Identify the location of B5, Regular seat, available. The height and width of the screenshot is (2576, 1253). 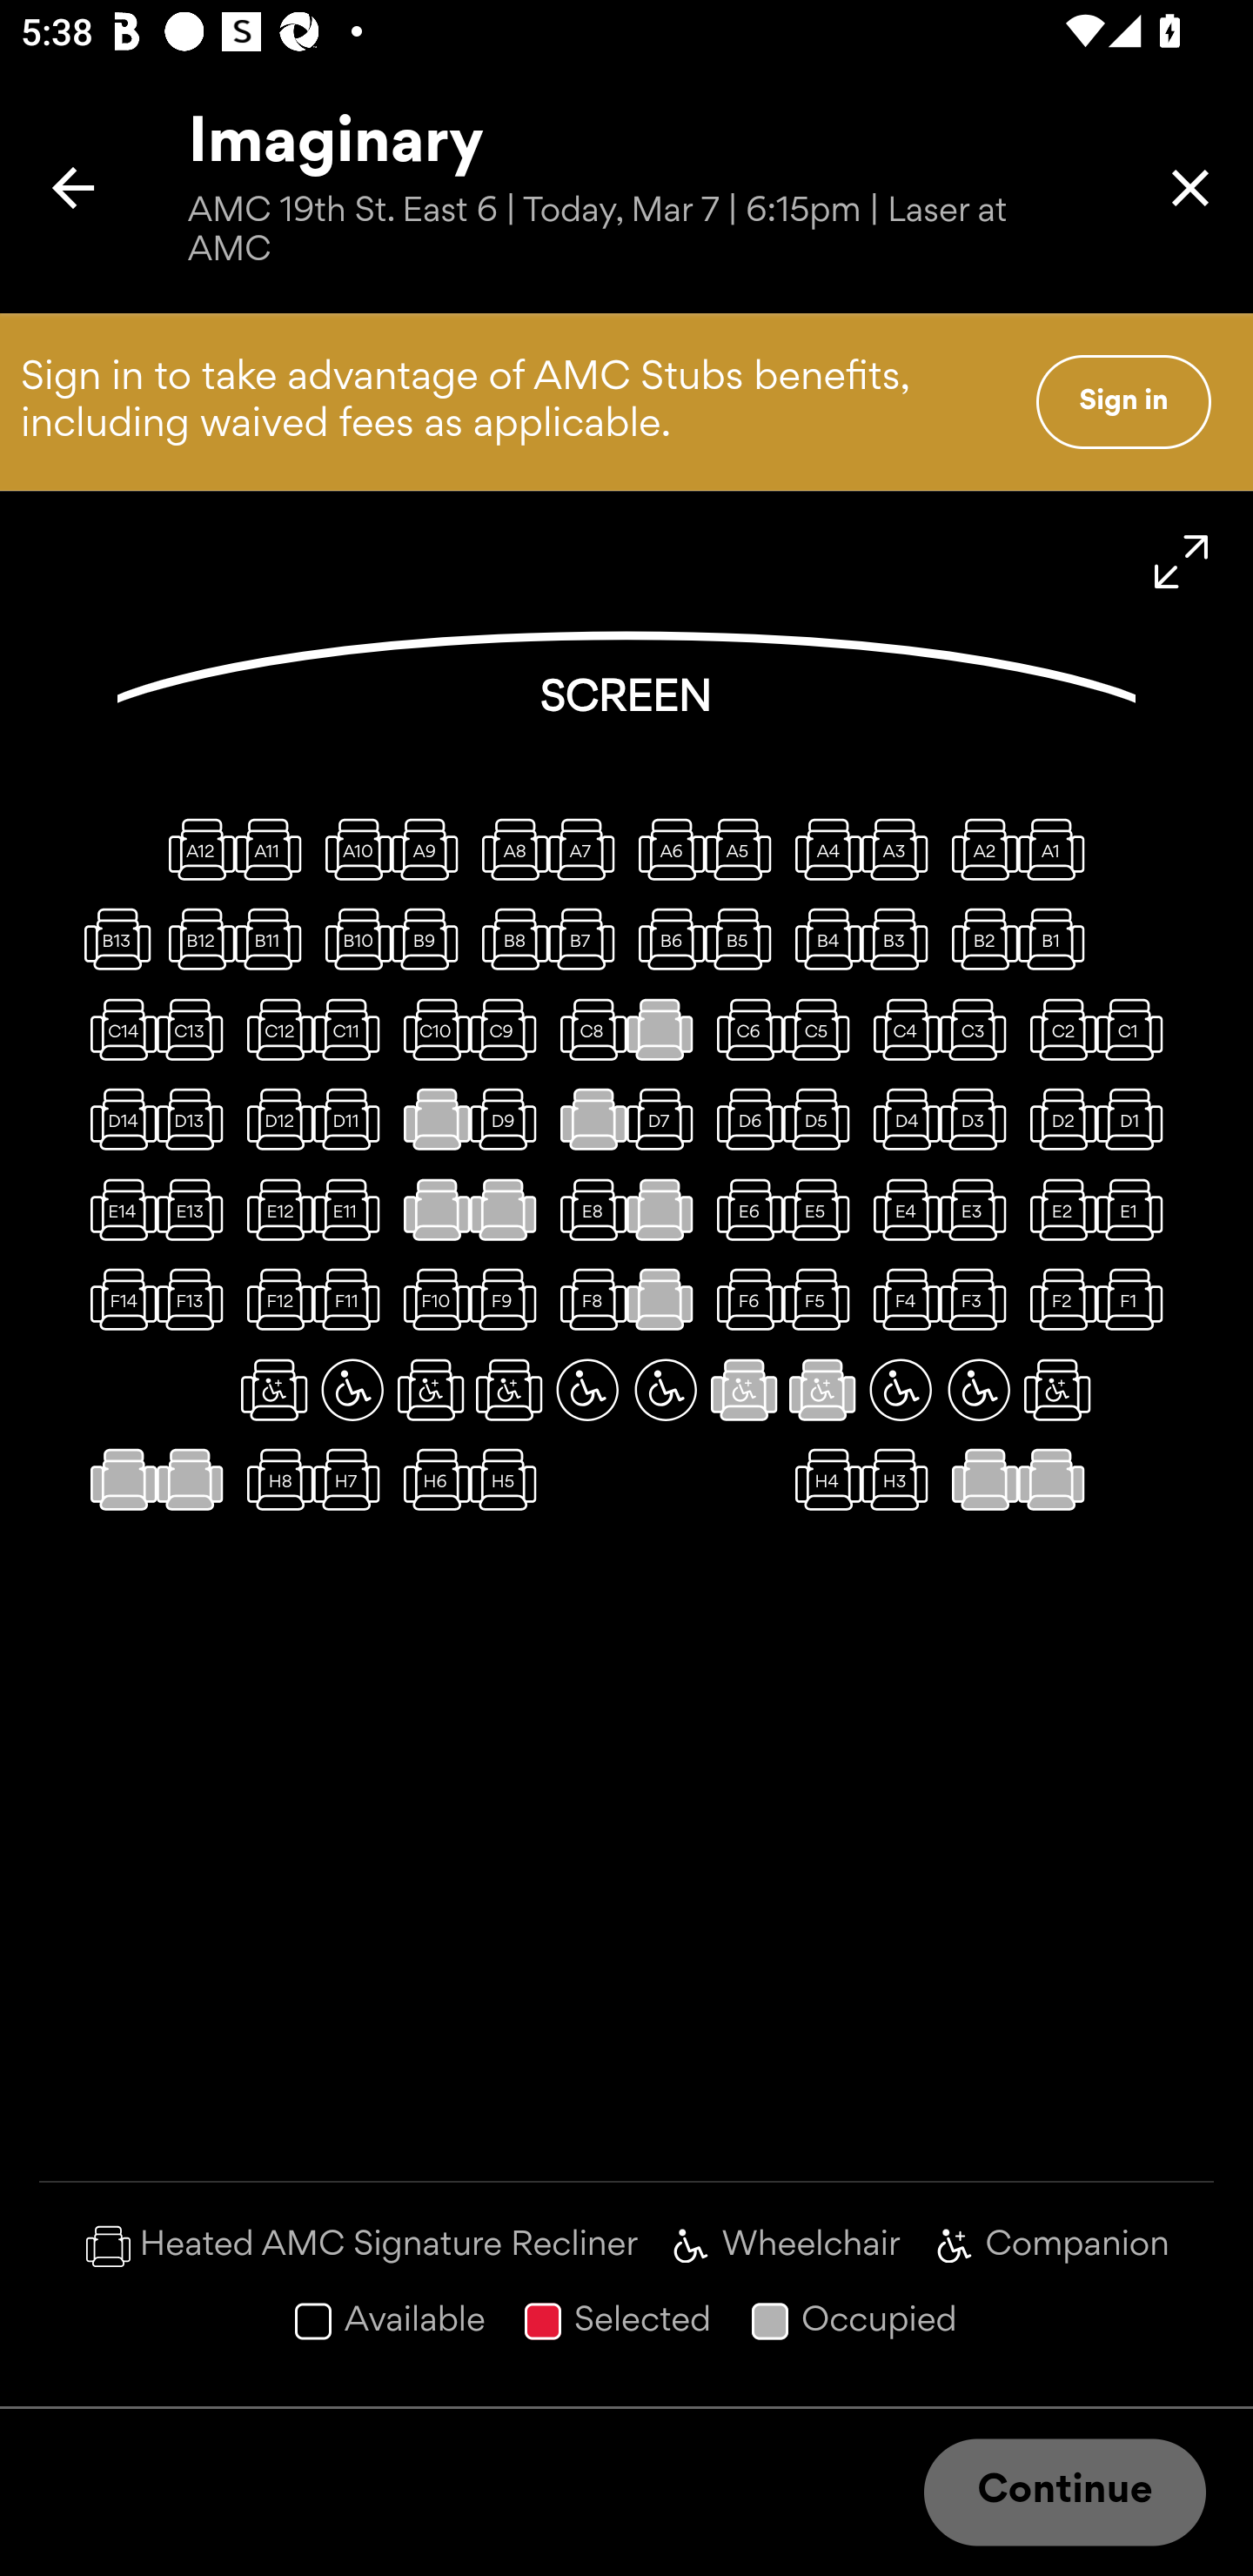
(743, 938).